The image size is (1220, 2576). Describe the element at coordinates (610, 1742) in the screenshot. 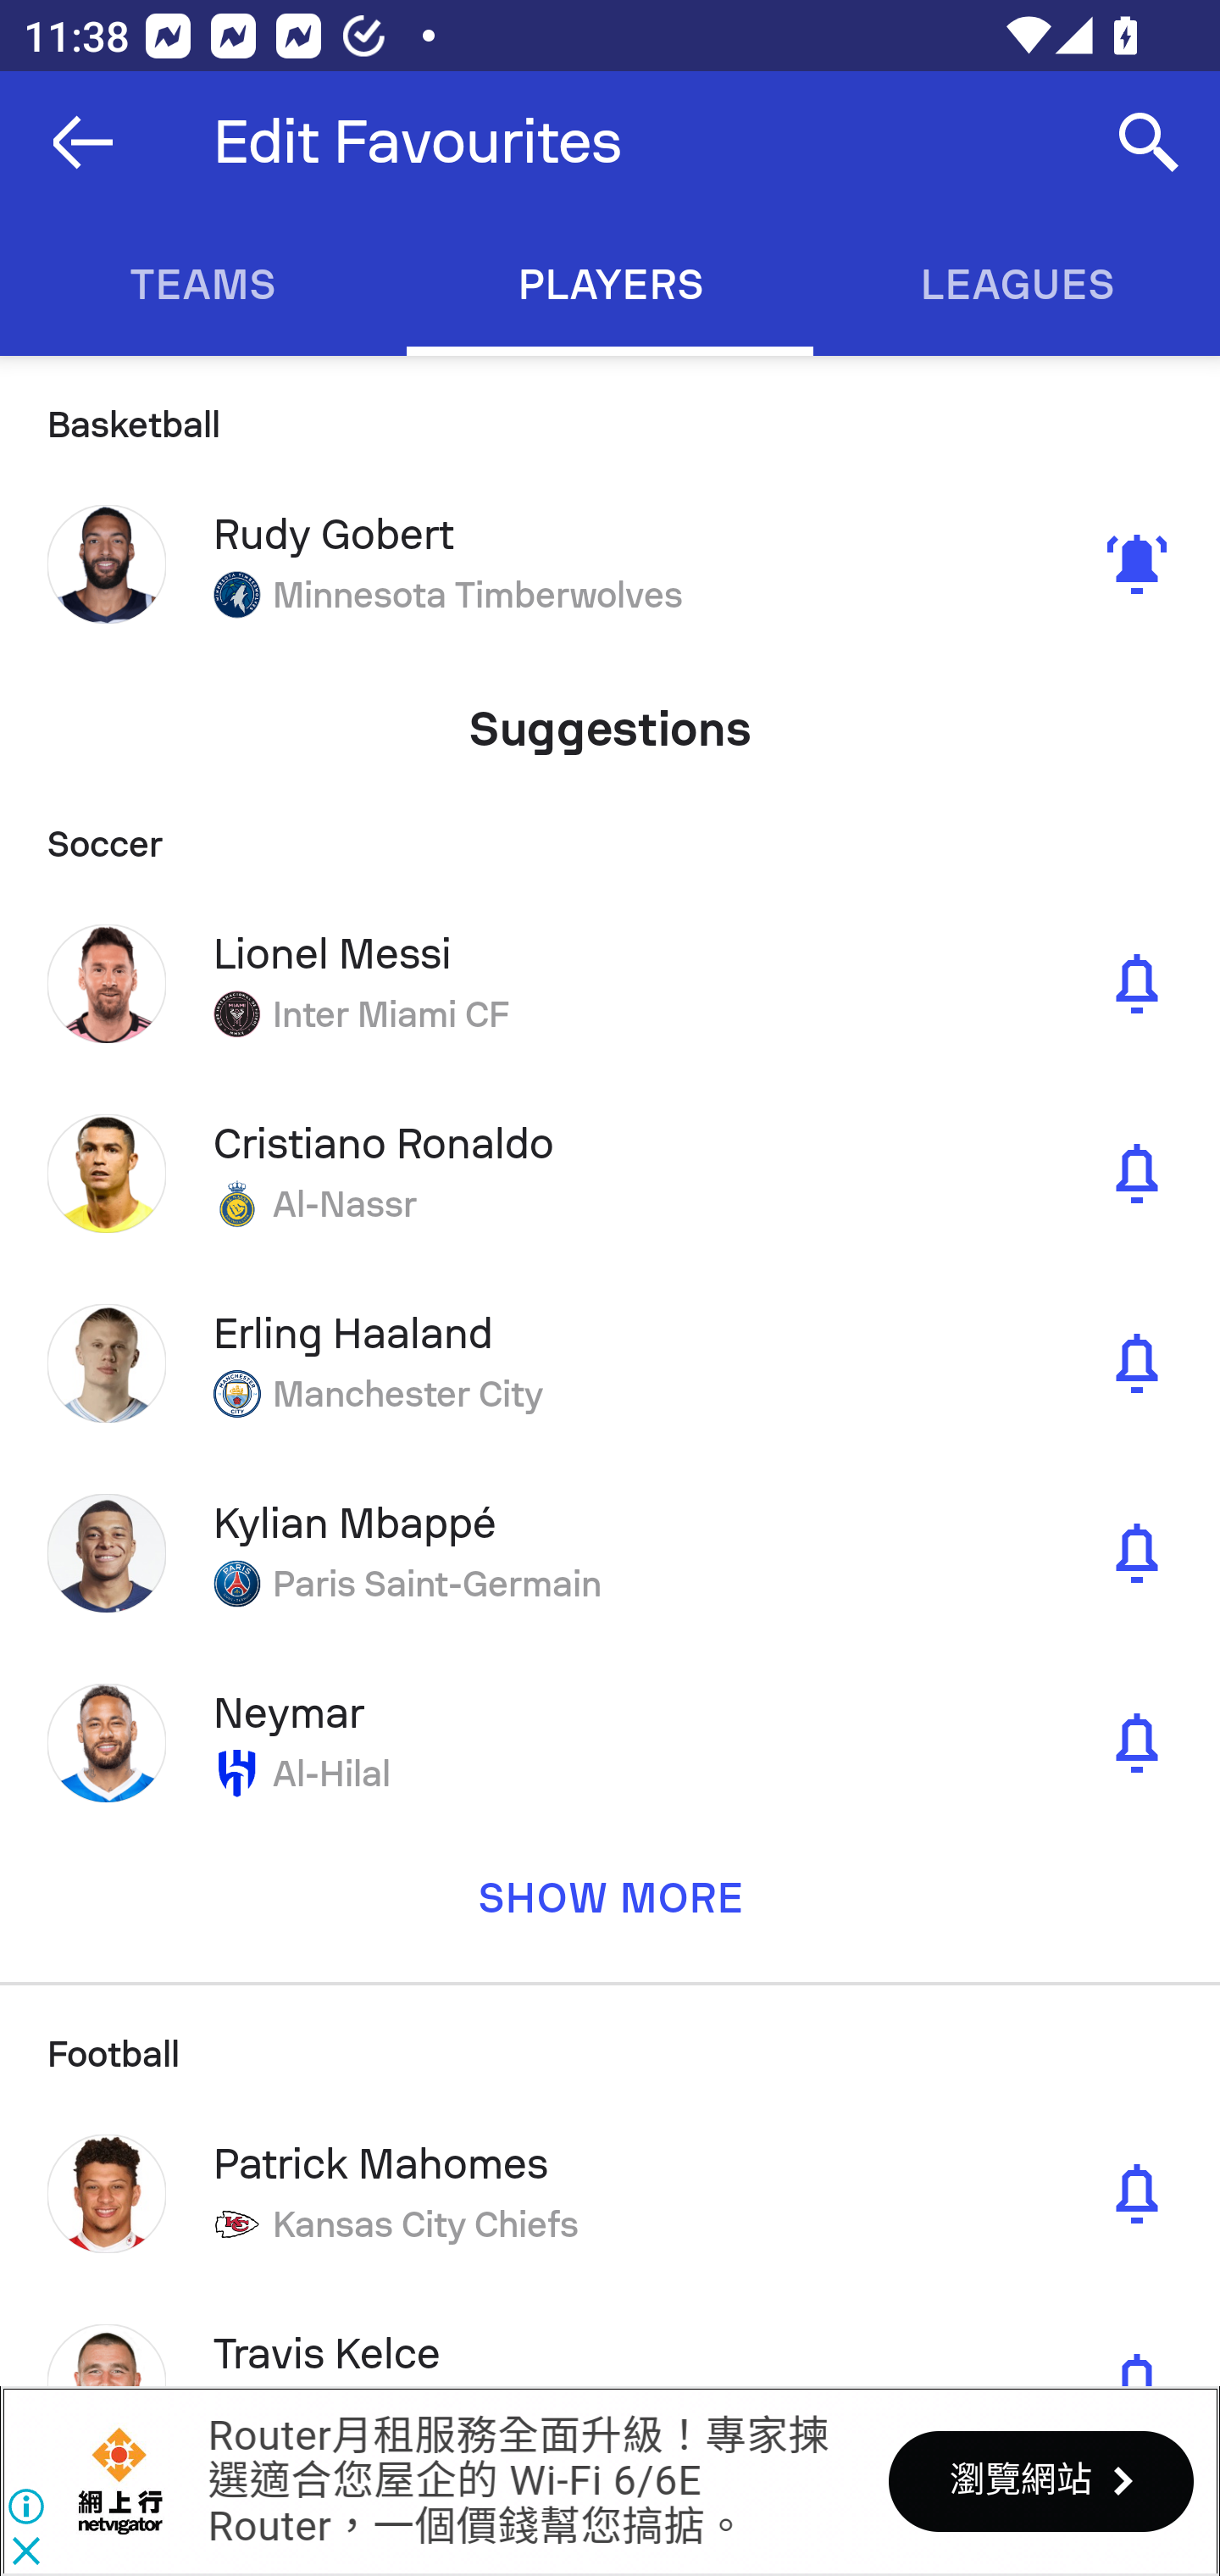

I see `Neymar Al-Hilal` at that location.